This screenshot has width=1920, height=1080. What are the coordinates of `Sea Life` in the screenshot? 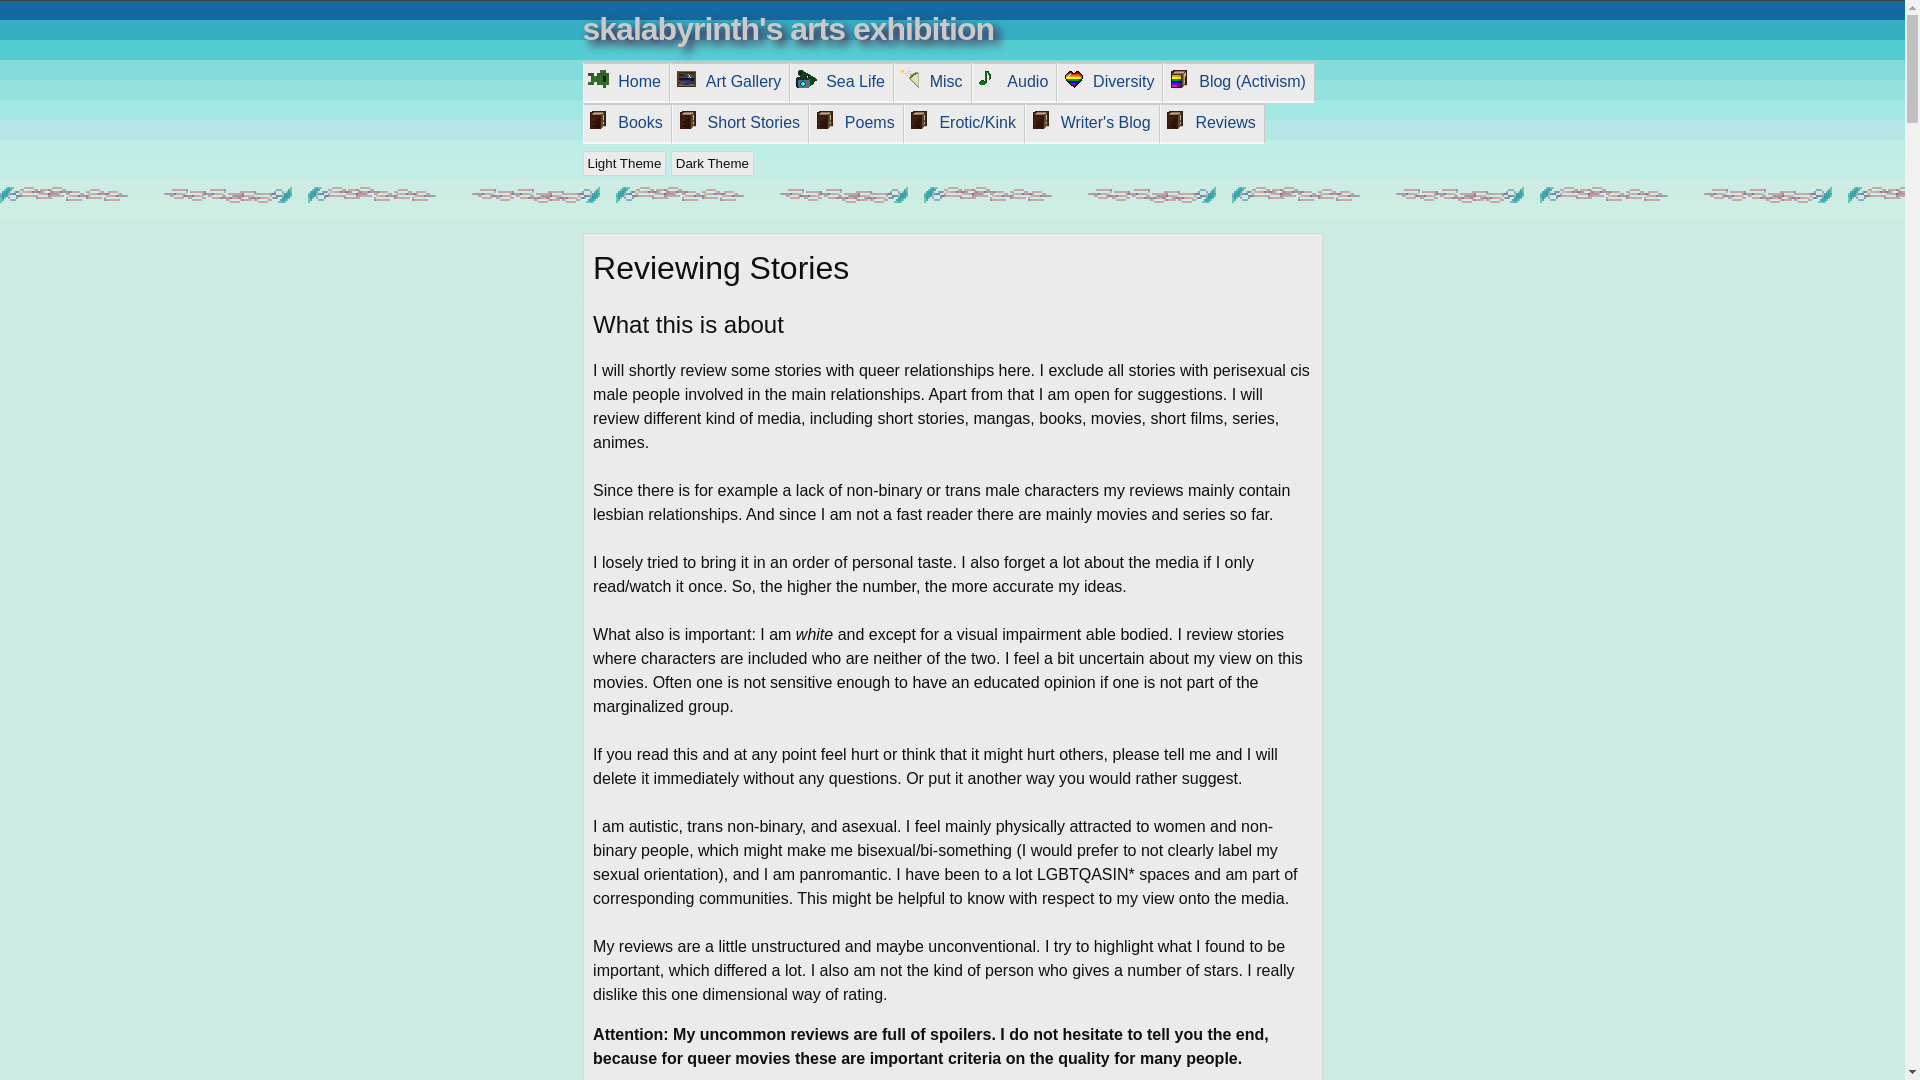 It's located at (840, 81).